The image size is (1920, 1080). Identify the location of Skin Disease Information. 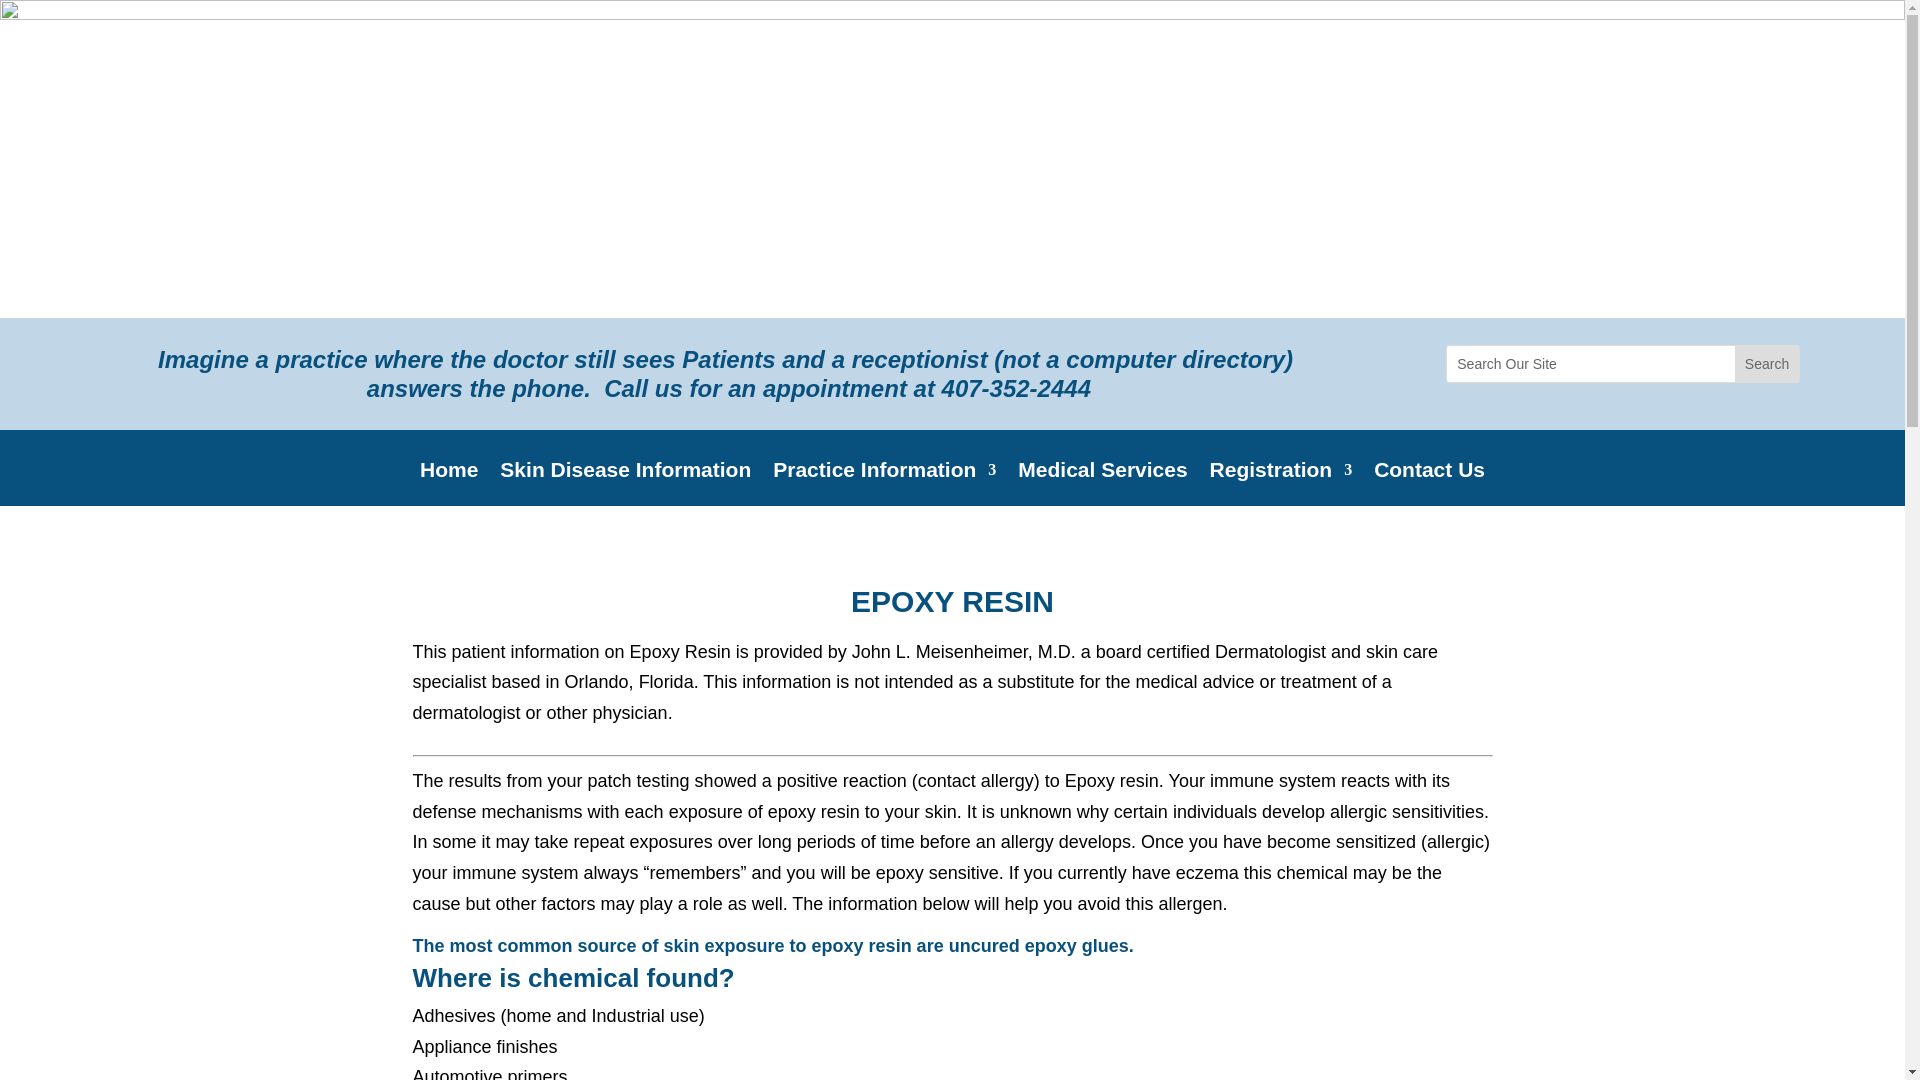
(624, 484).